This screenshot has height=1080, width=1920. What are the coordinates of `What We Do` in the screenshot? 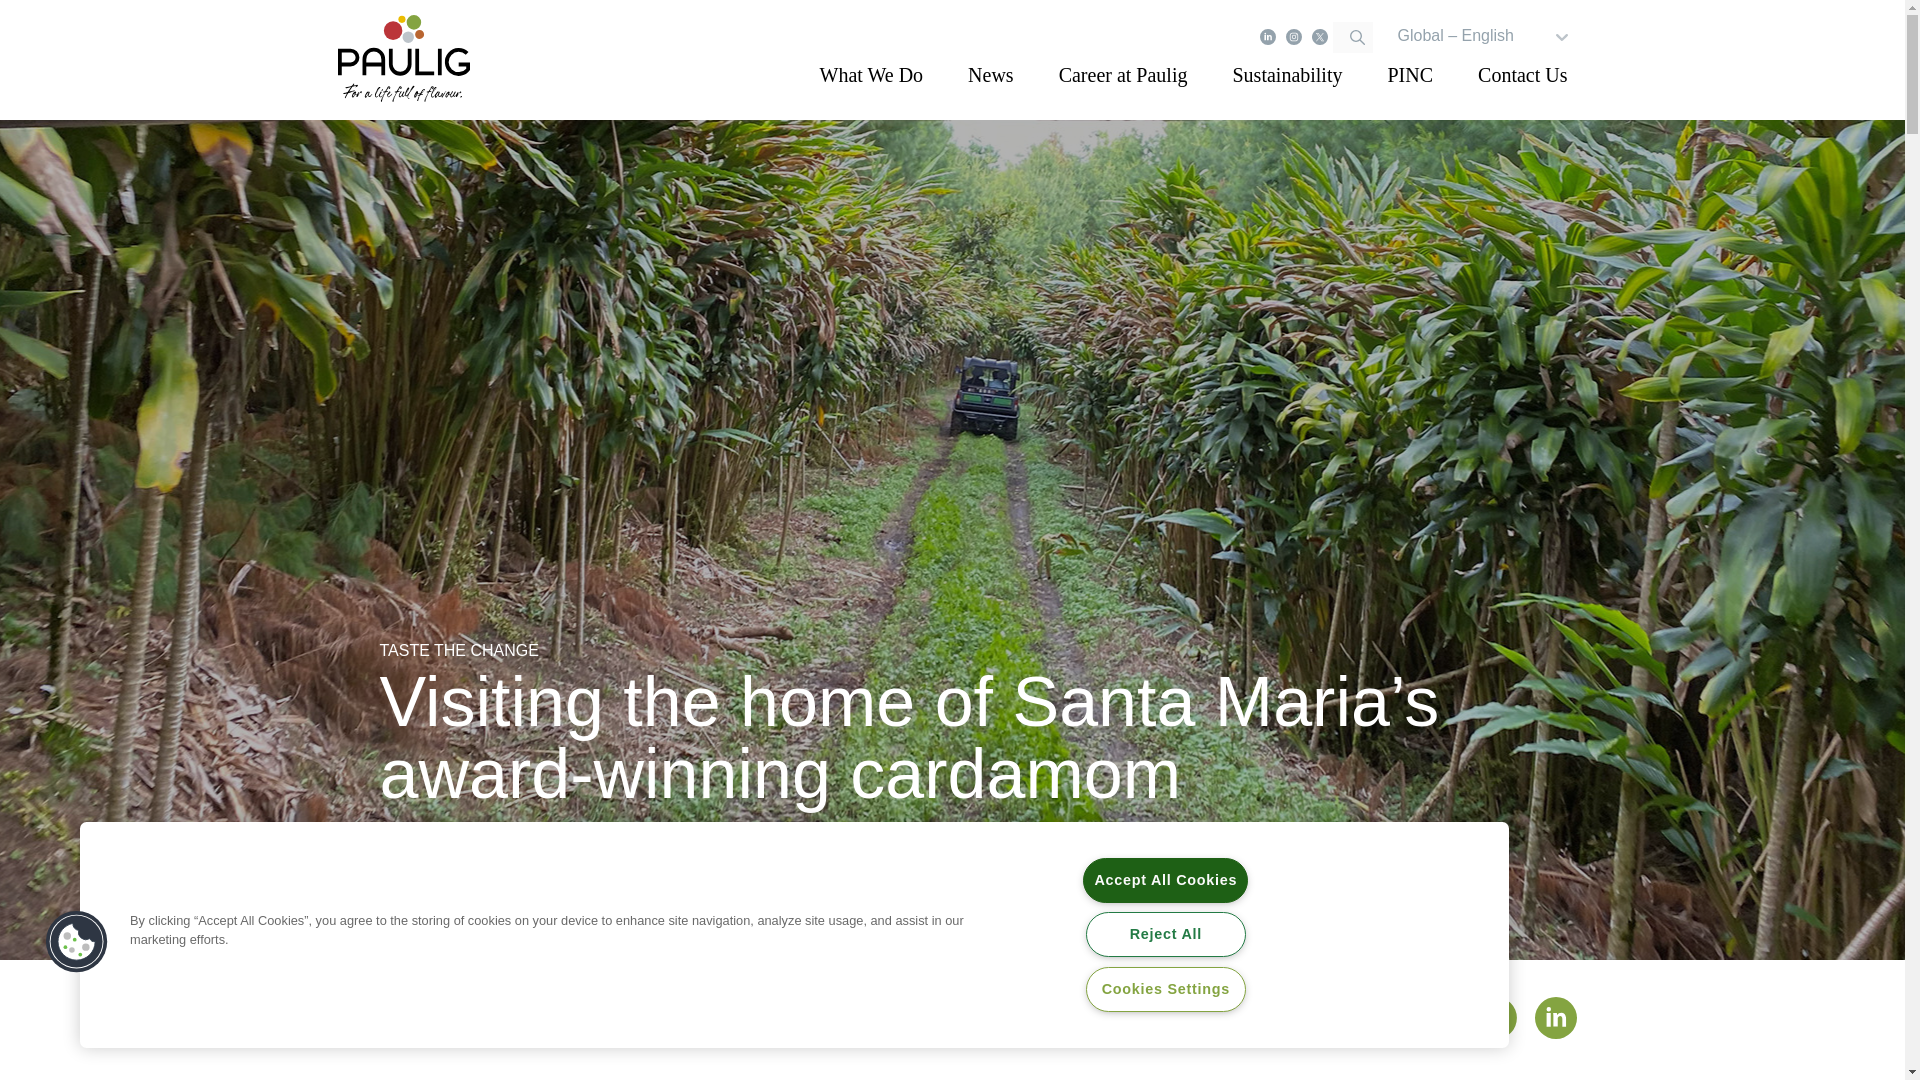 It's located at (871, 74).